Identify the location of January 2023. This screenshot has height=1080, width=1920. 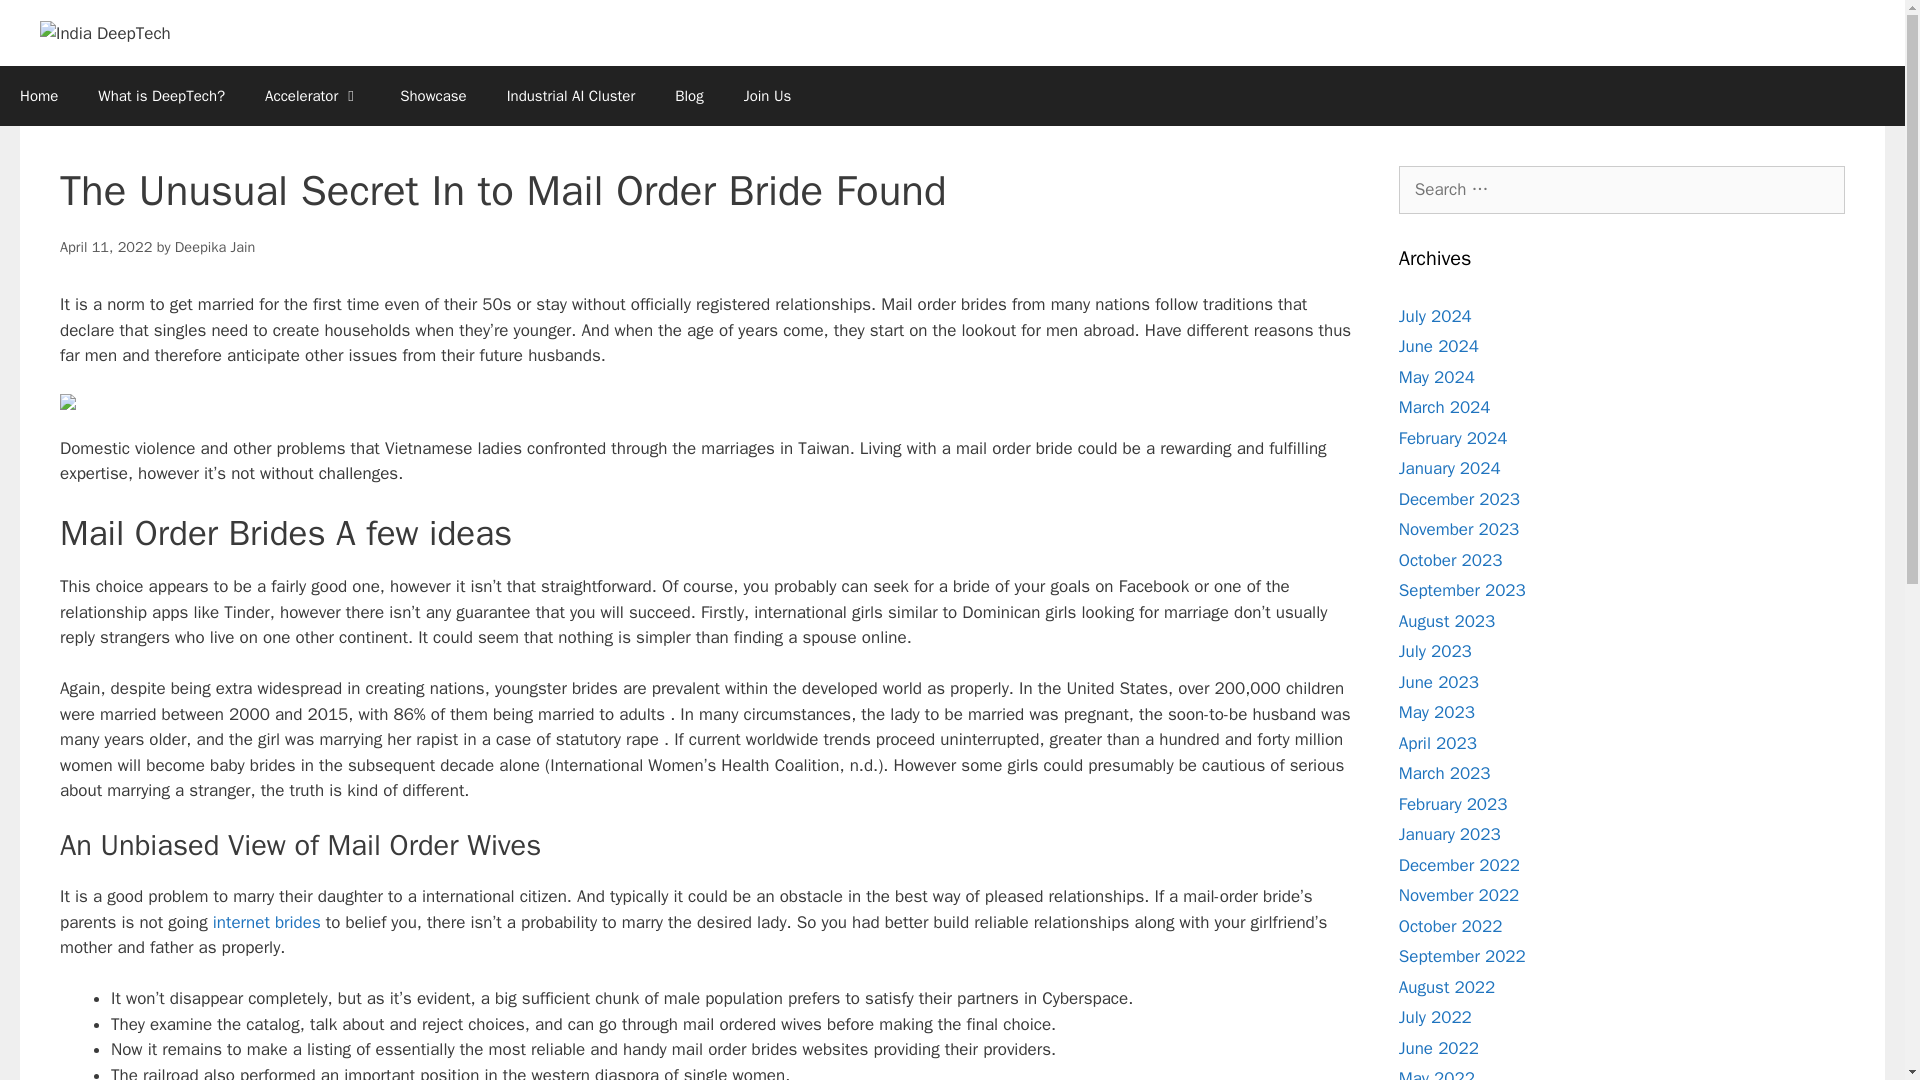
(1450, 834).